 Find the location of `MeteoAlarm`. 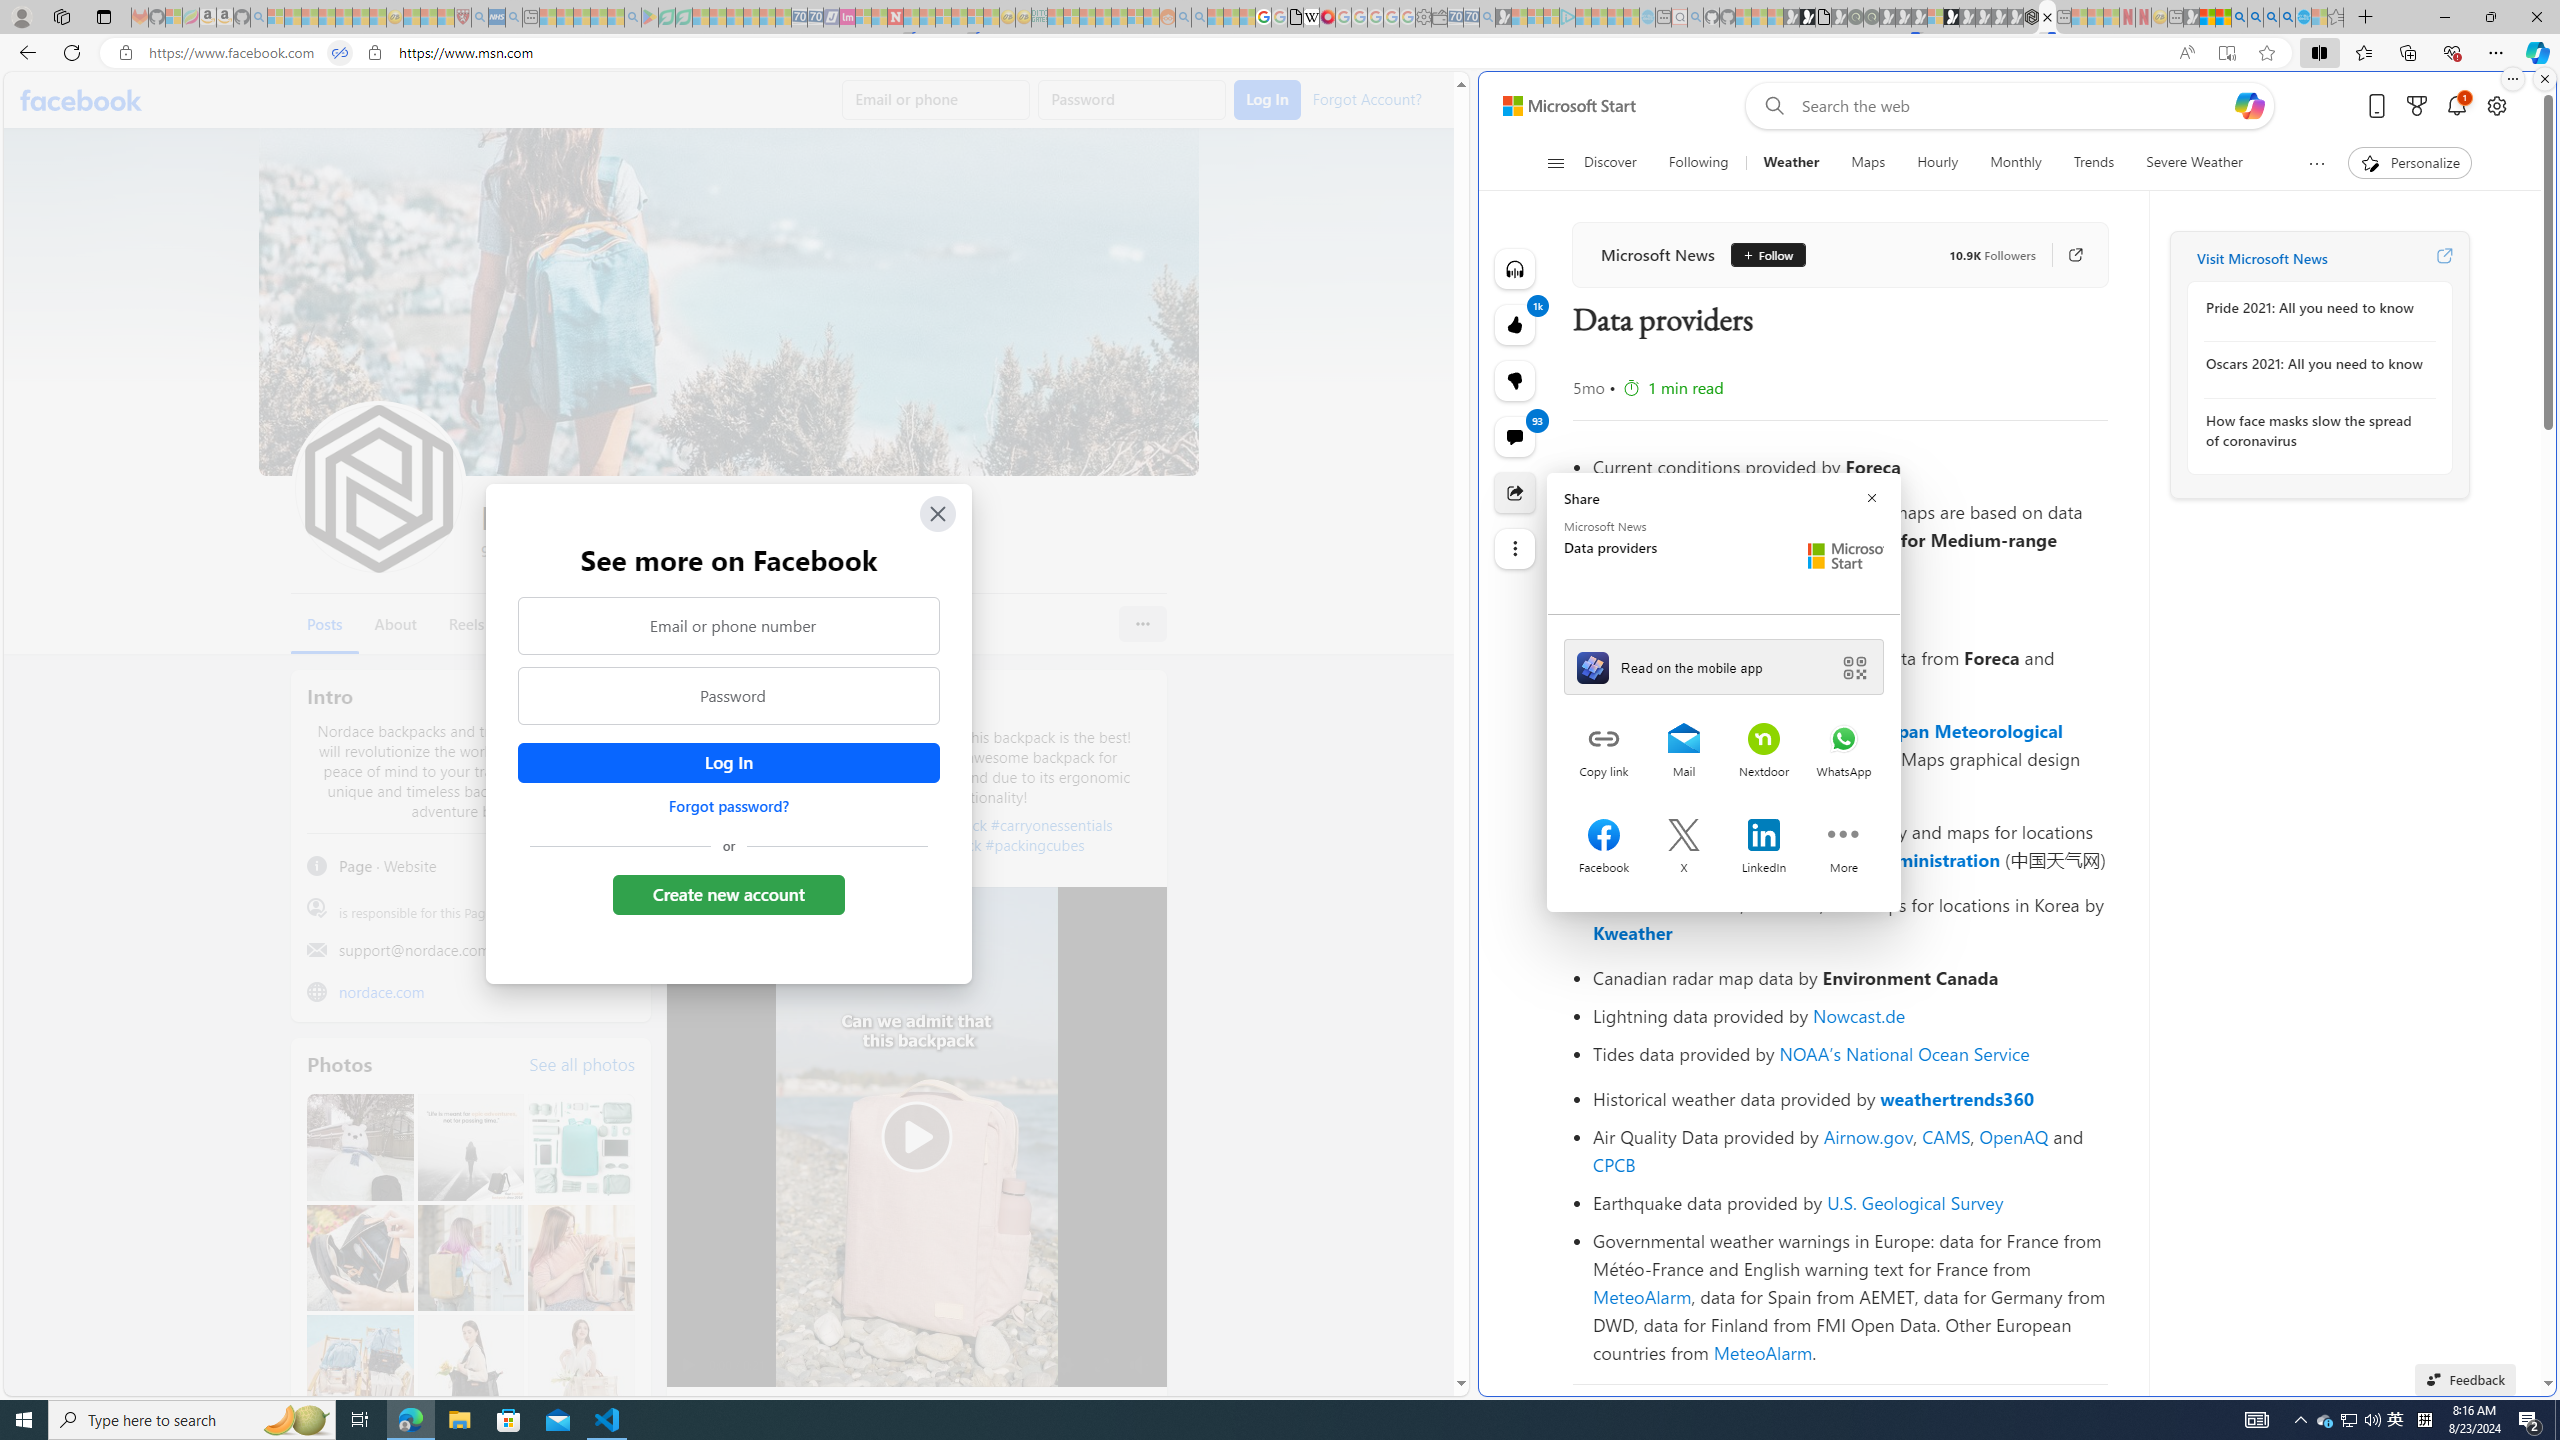

MeteoAlarm is located at coordinates (1762, 1352).